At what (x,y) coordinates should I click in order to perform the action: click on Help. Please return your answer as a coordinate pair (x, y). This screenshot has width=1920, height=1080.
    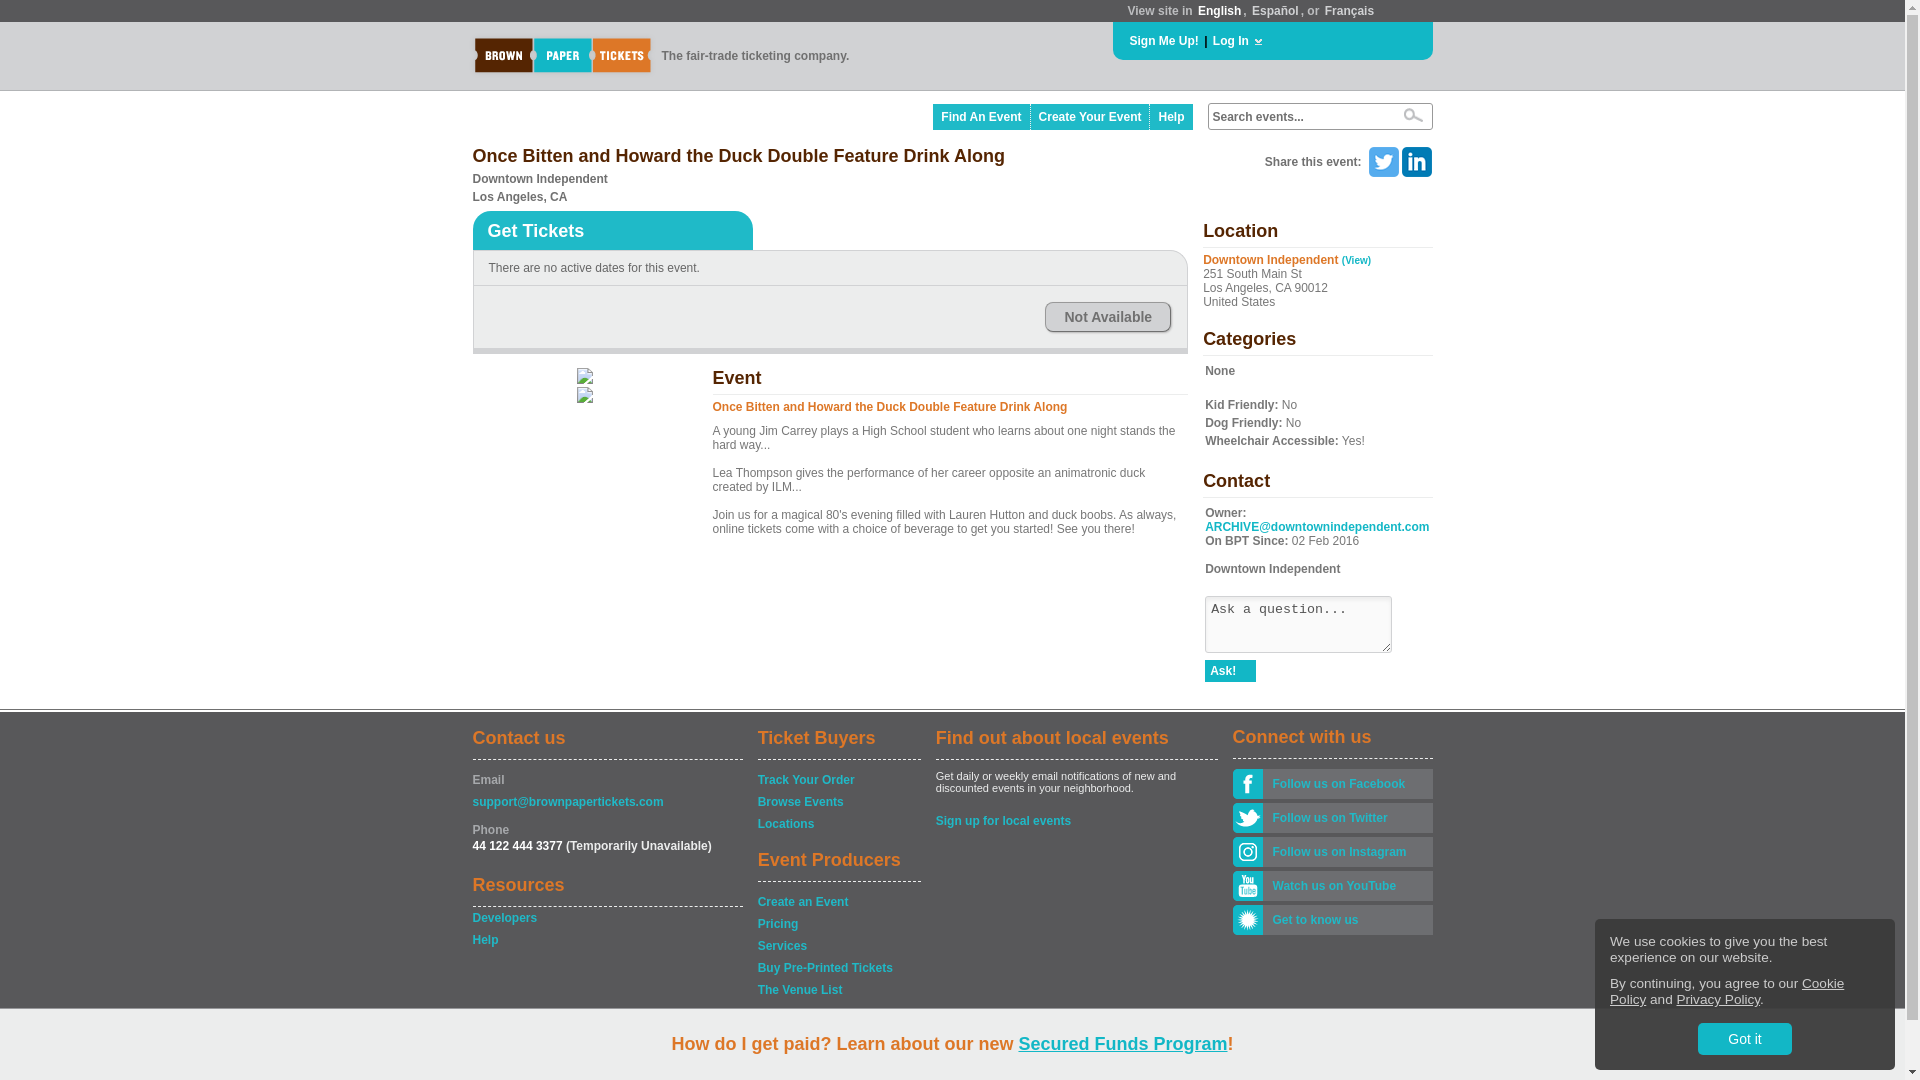
    Looking at the image, I should click on (606, 940).